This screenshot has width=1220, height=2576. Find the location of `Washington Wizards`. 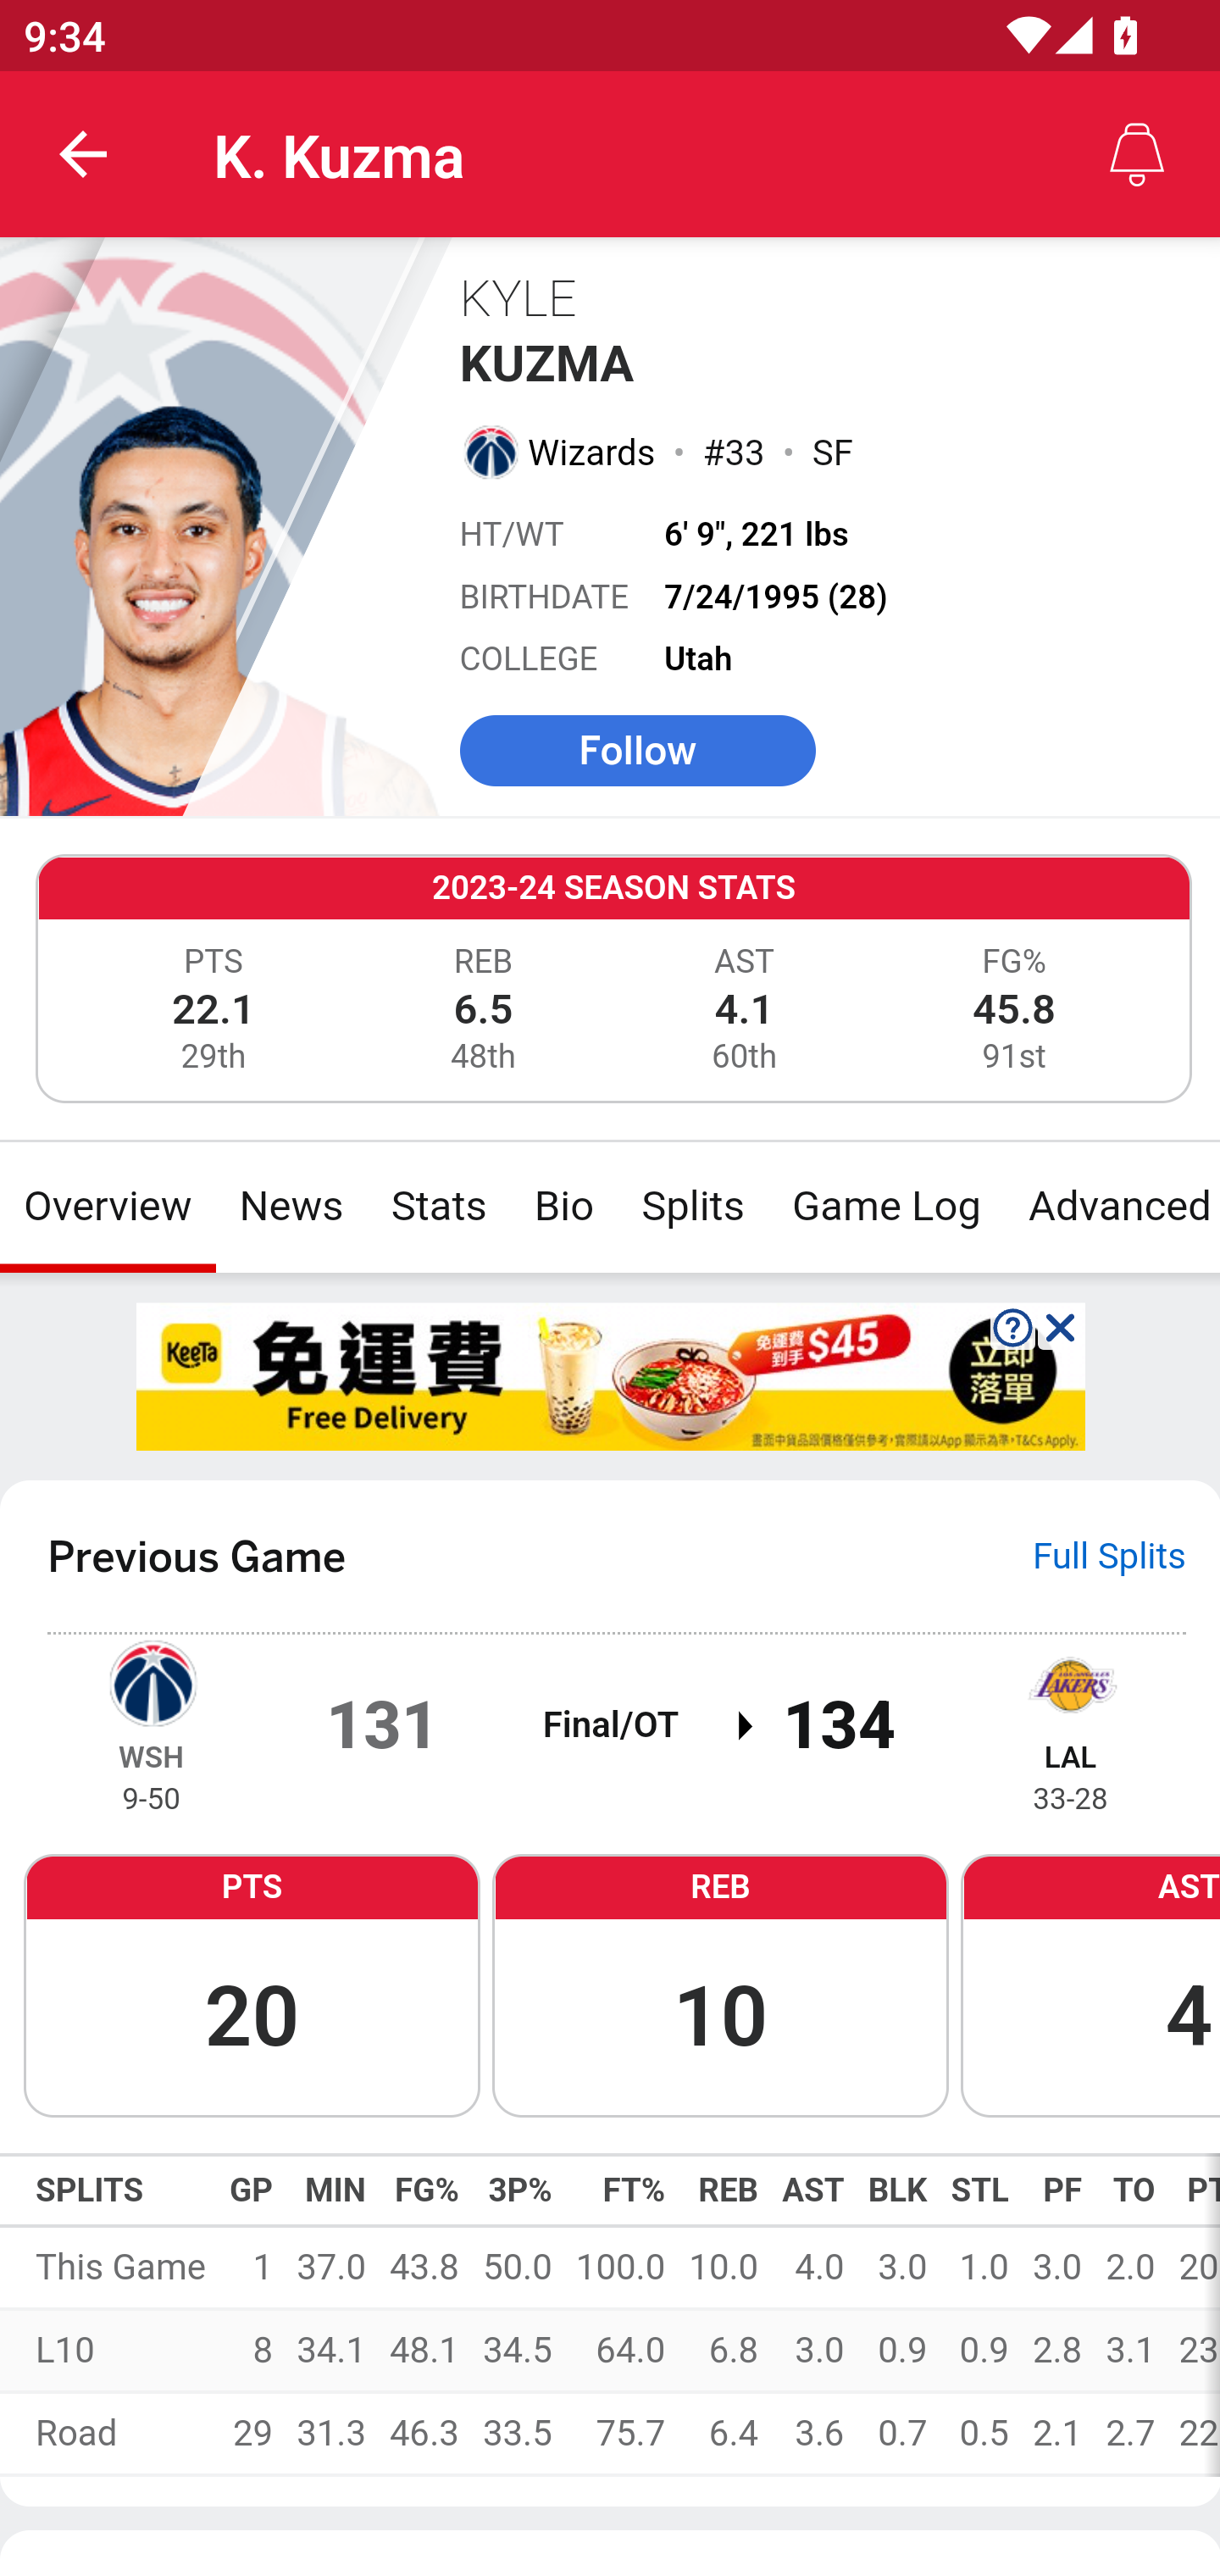

Washington Wizards is located at coordinates (489, 451).